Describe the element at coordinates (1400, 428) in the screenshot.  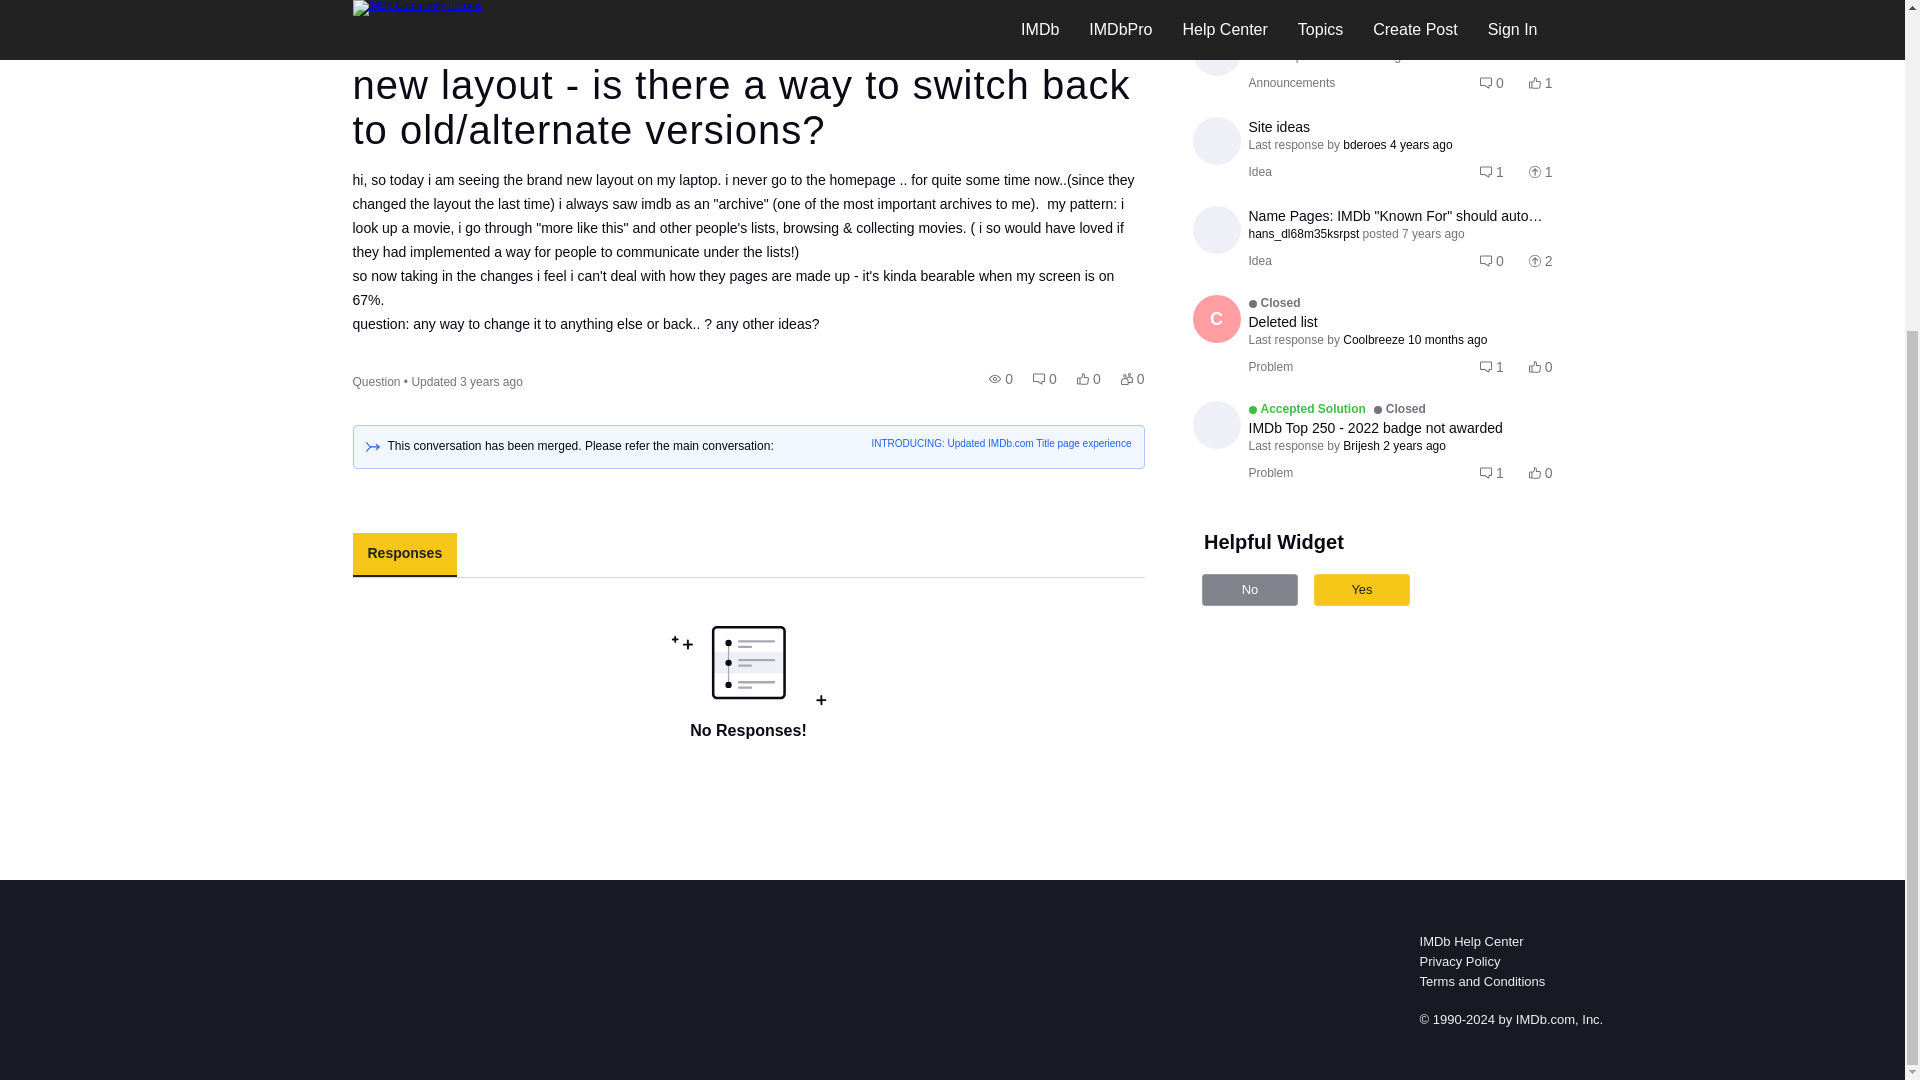
I see `IMDb Top 250 - 2022 badge not awarded` at that location.